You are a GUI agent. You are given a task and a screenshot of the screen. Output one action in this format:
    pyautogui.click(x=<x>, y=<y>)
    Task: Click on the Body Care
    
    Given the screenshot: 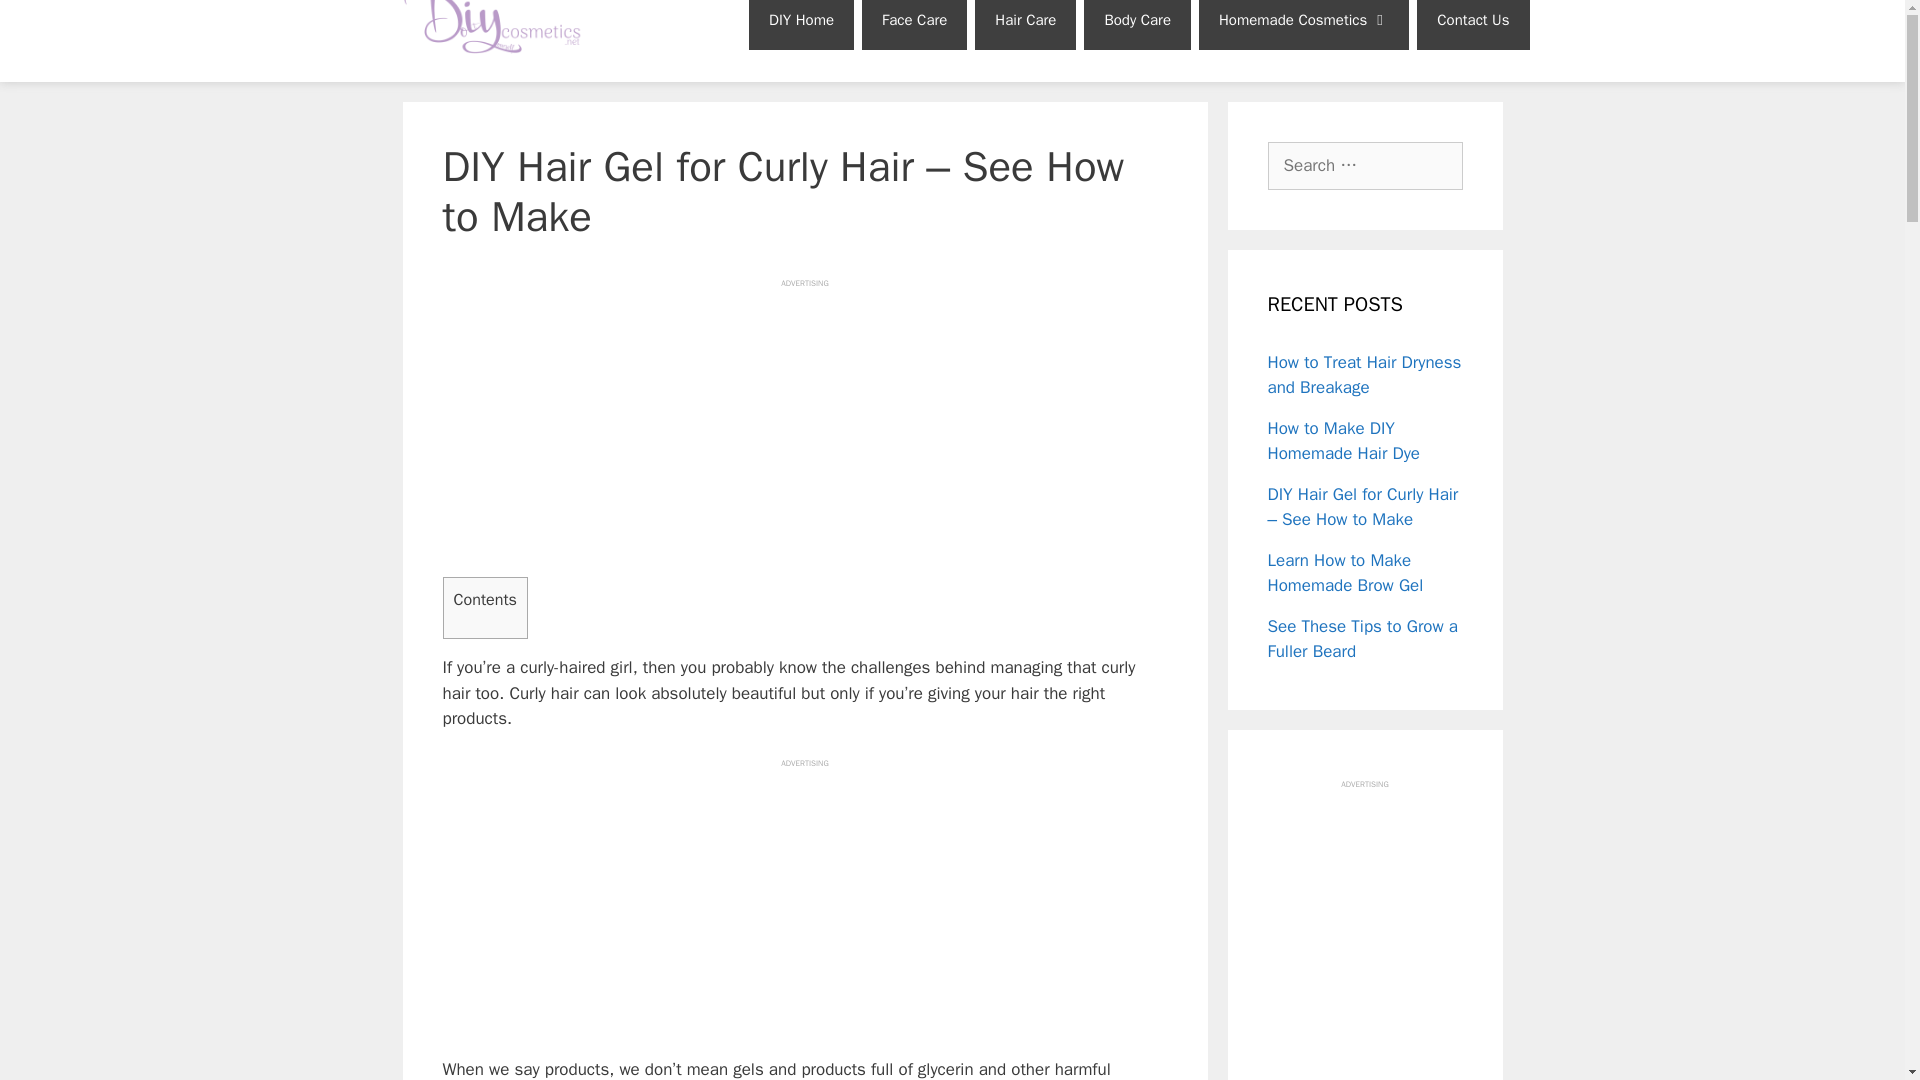 What is the action you would take?
    pyautogui.click(x=1137, y=24)
    